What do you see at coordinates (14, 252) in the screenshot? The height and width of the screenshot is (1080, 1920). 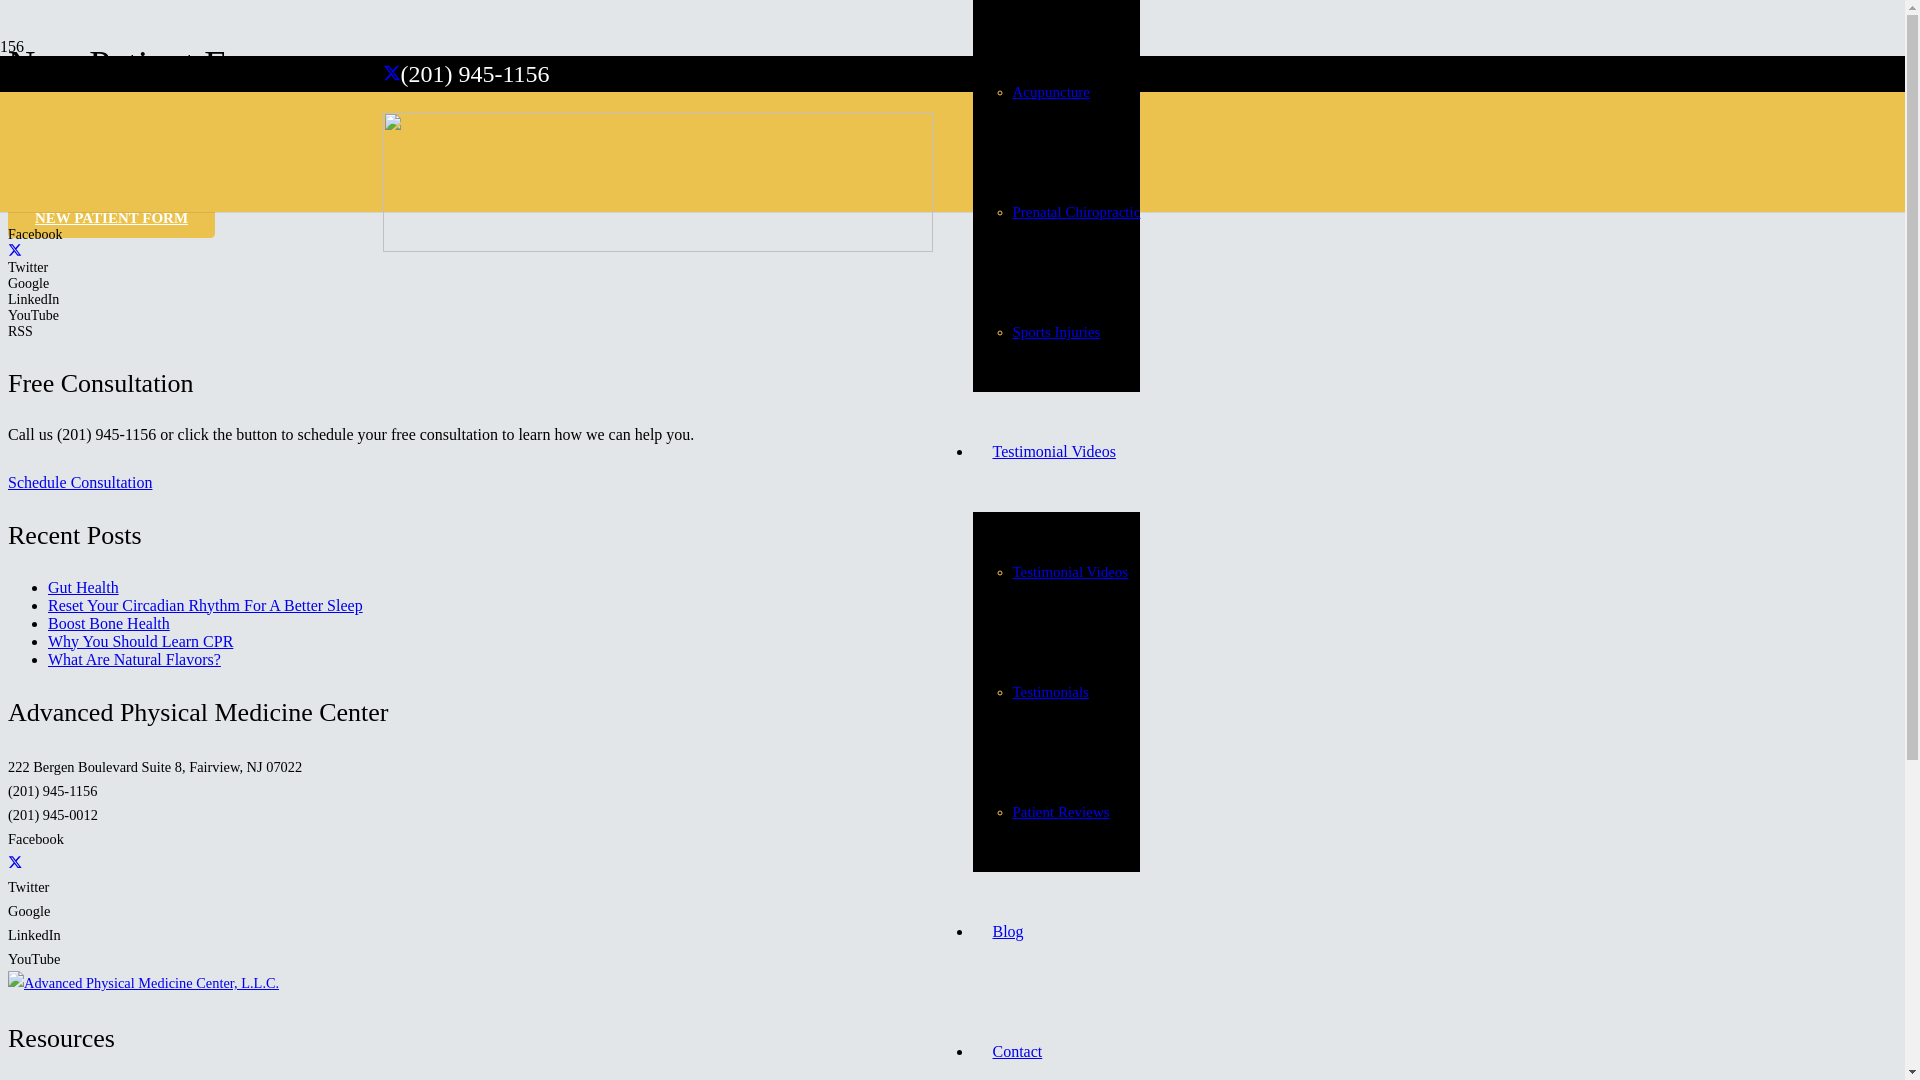 I see `Twitter` at bounding box center [14, 252].